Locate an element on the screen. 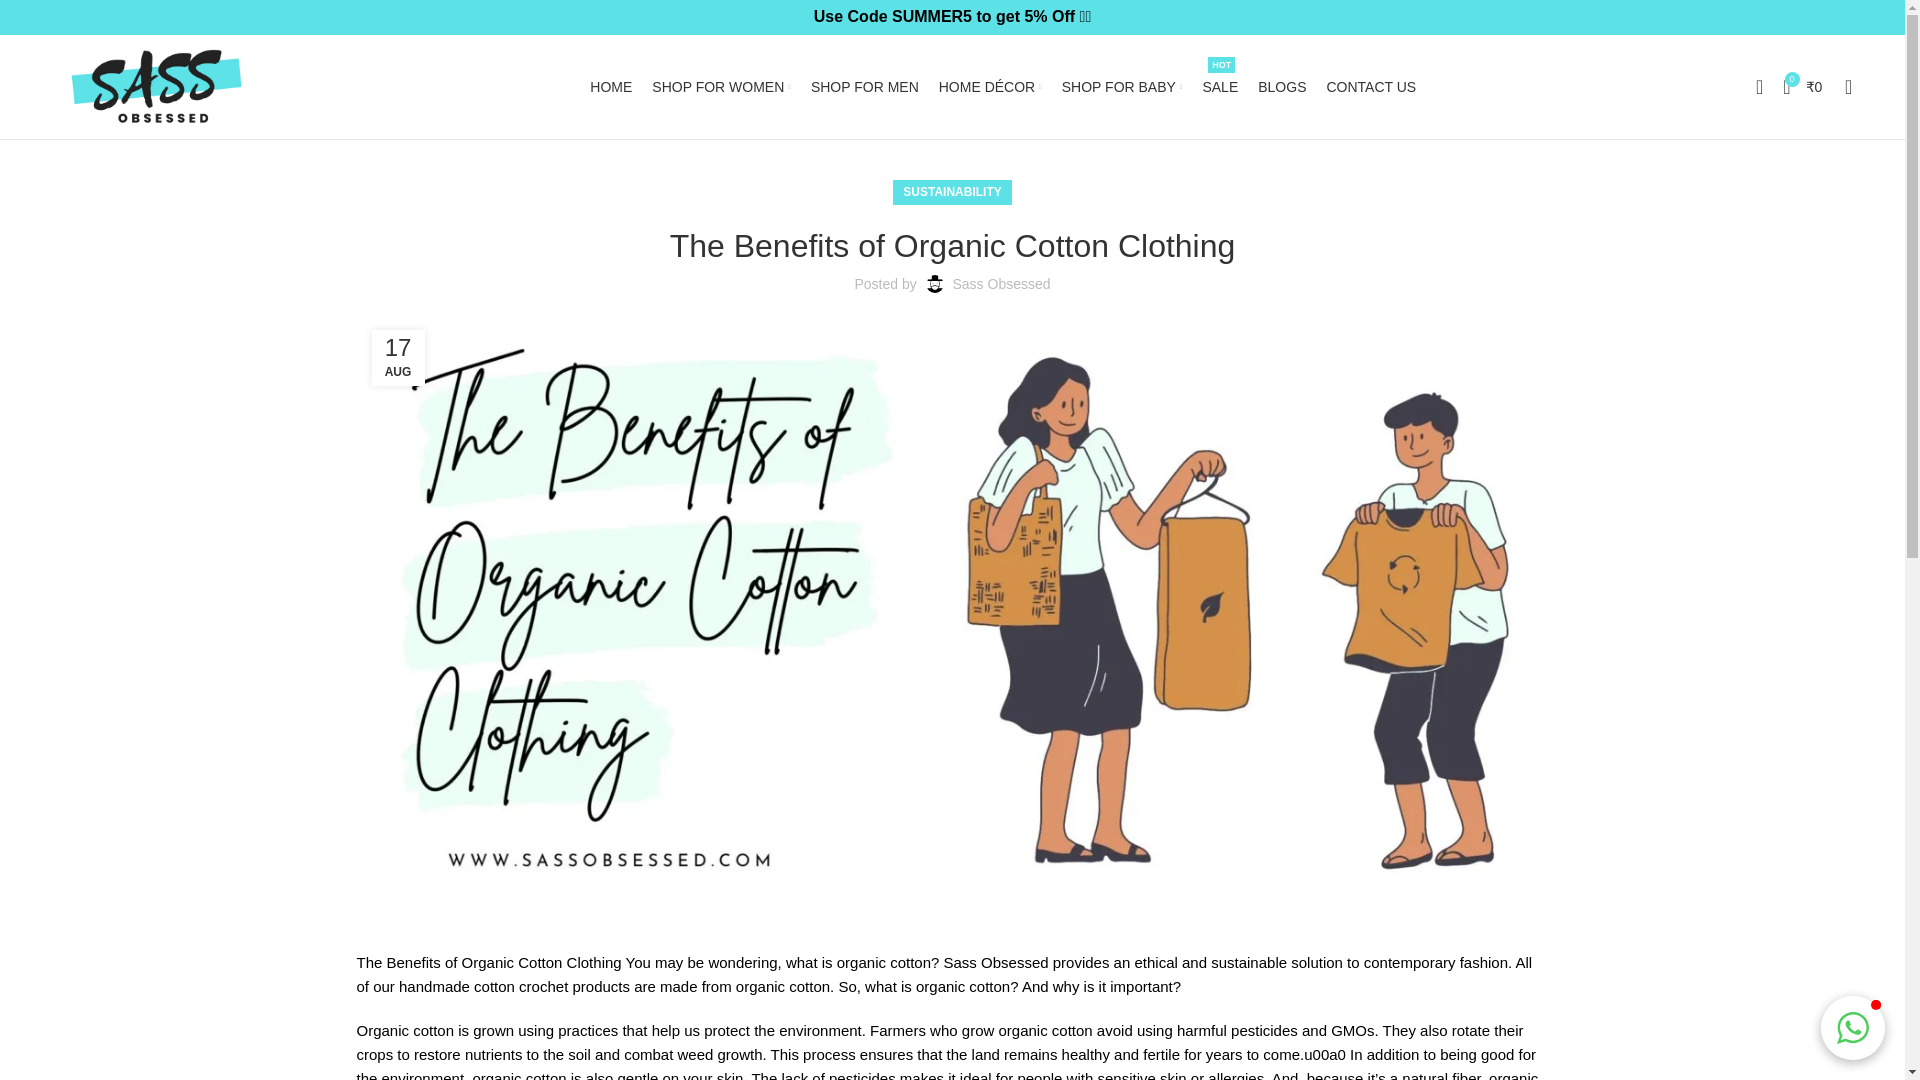 This screenshot has width=1920, height=1080. Log in is located at coordinates (1597, 409).